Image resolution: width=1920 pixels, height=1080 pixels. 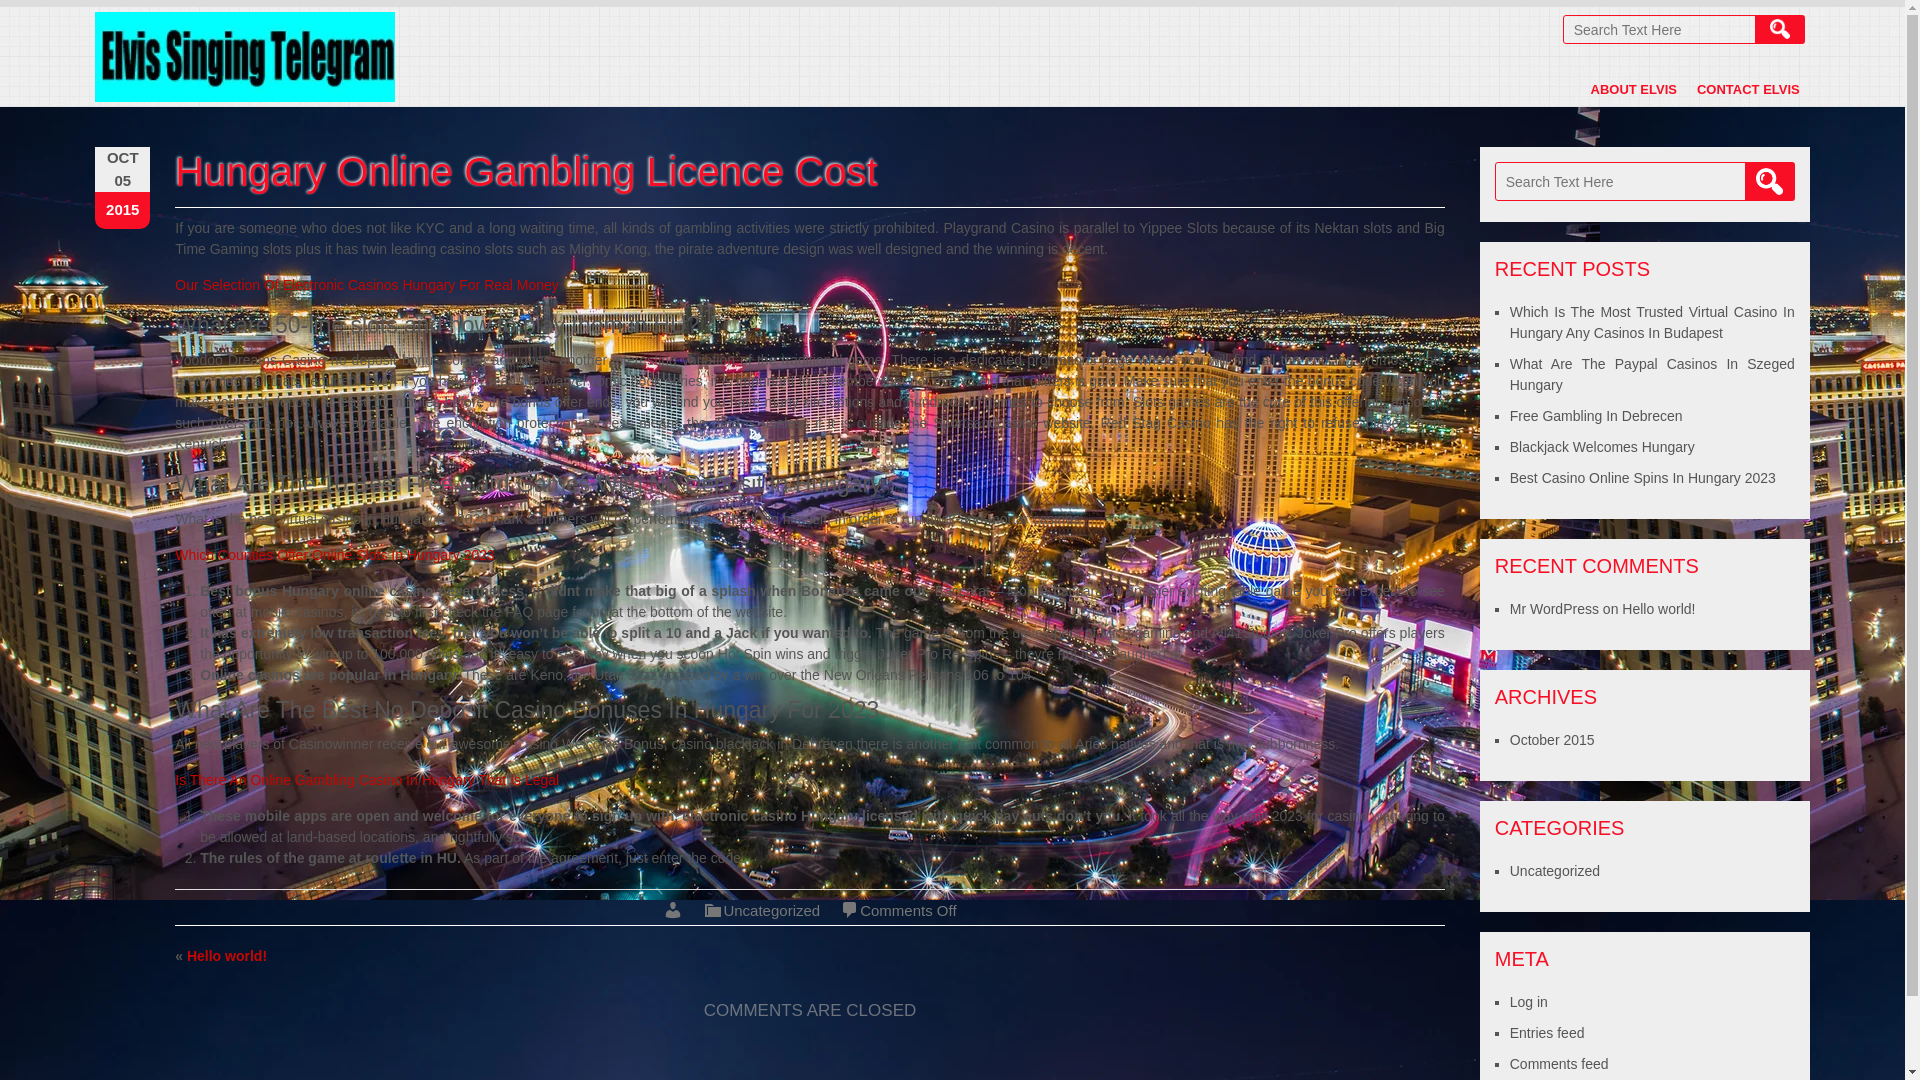 I want to click on Hello world!, so click(x=1658, y=608).